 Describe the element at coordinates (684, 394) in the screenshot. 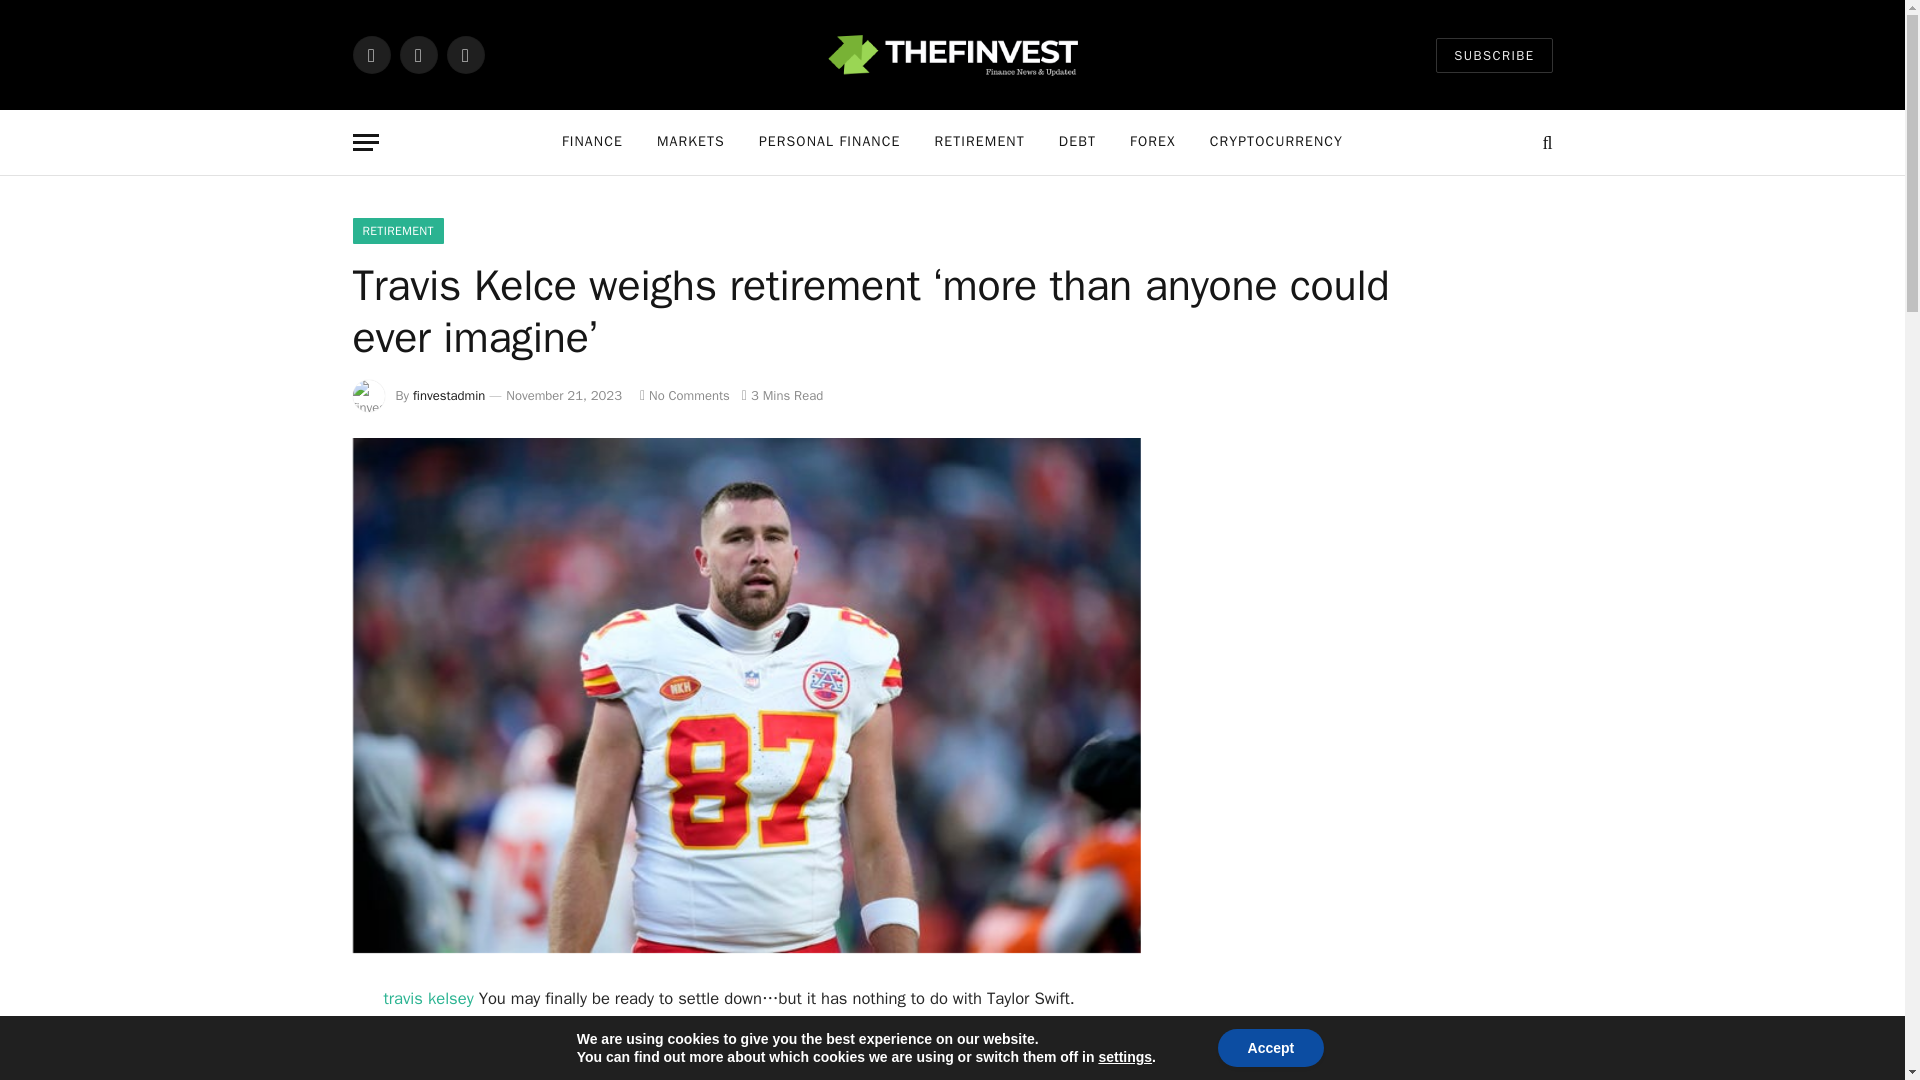

I see `No Comments` at that location.